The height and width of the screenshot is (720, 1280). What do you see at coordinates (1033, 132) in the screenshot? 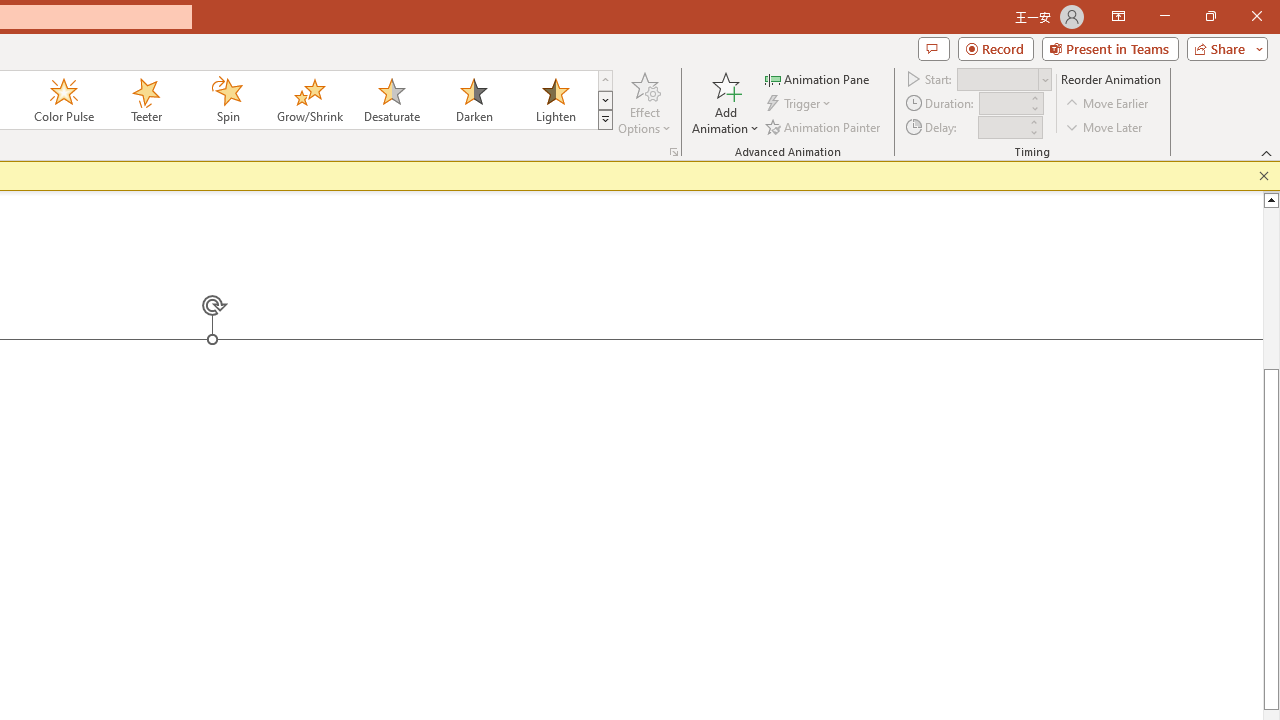
I see `Less` at bounding box center [1033, 132].